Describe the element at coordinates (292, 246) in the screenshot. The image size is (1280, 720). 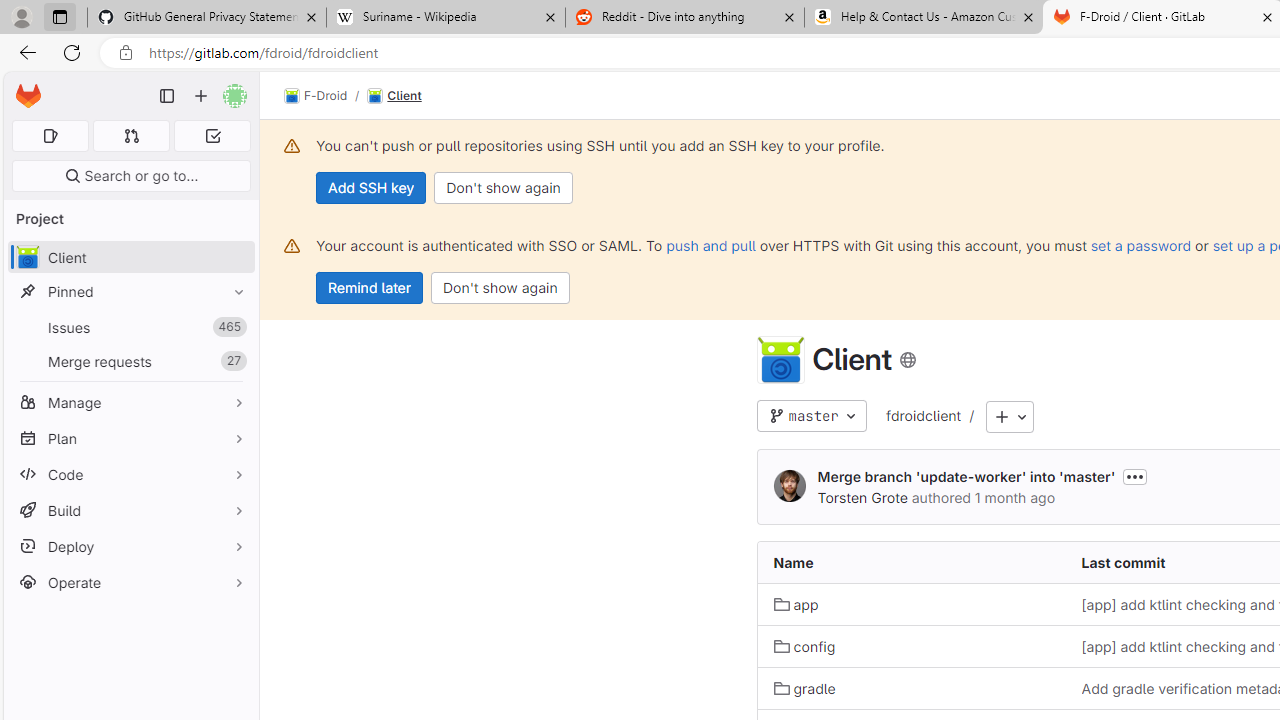
I see `Class: s16 gl-alert-icon gl-alert-icon-no-title` at that location.